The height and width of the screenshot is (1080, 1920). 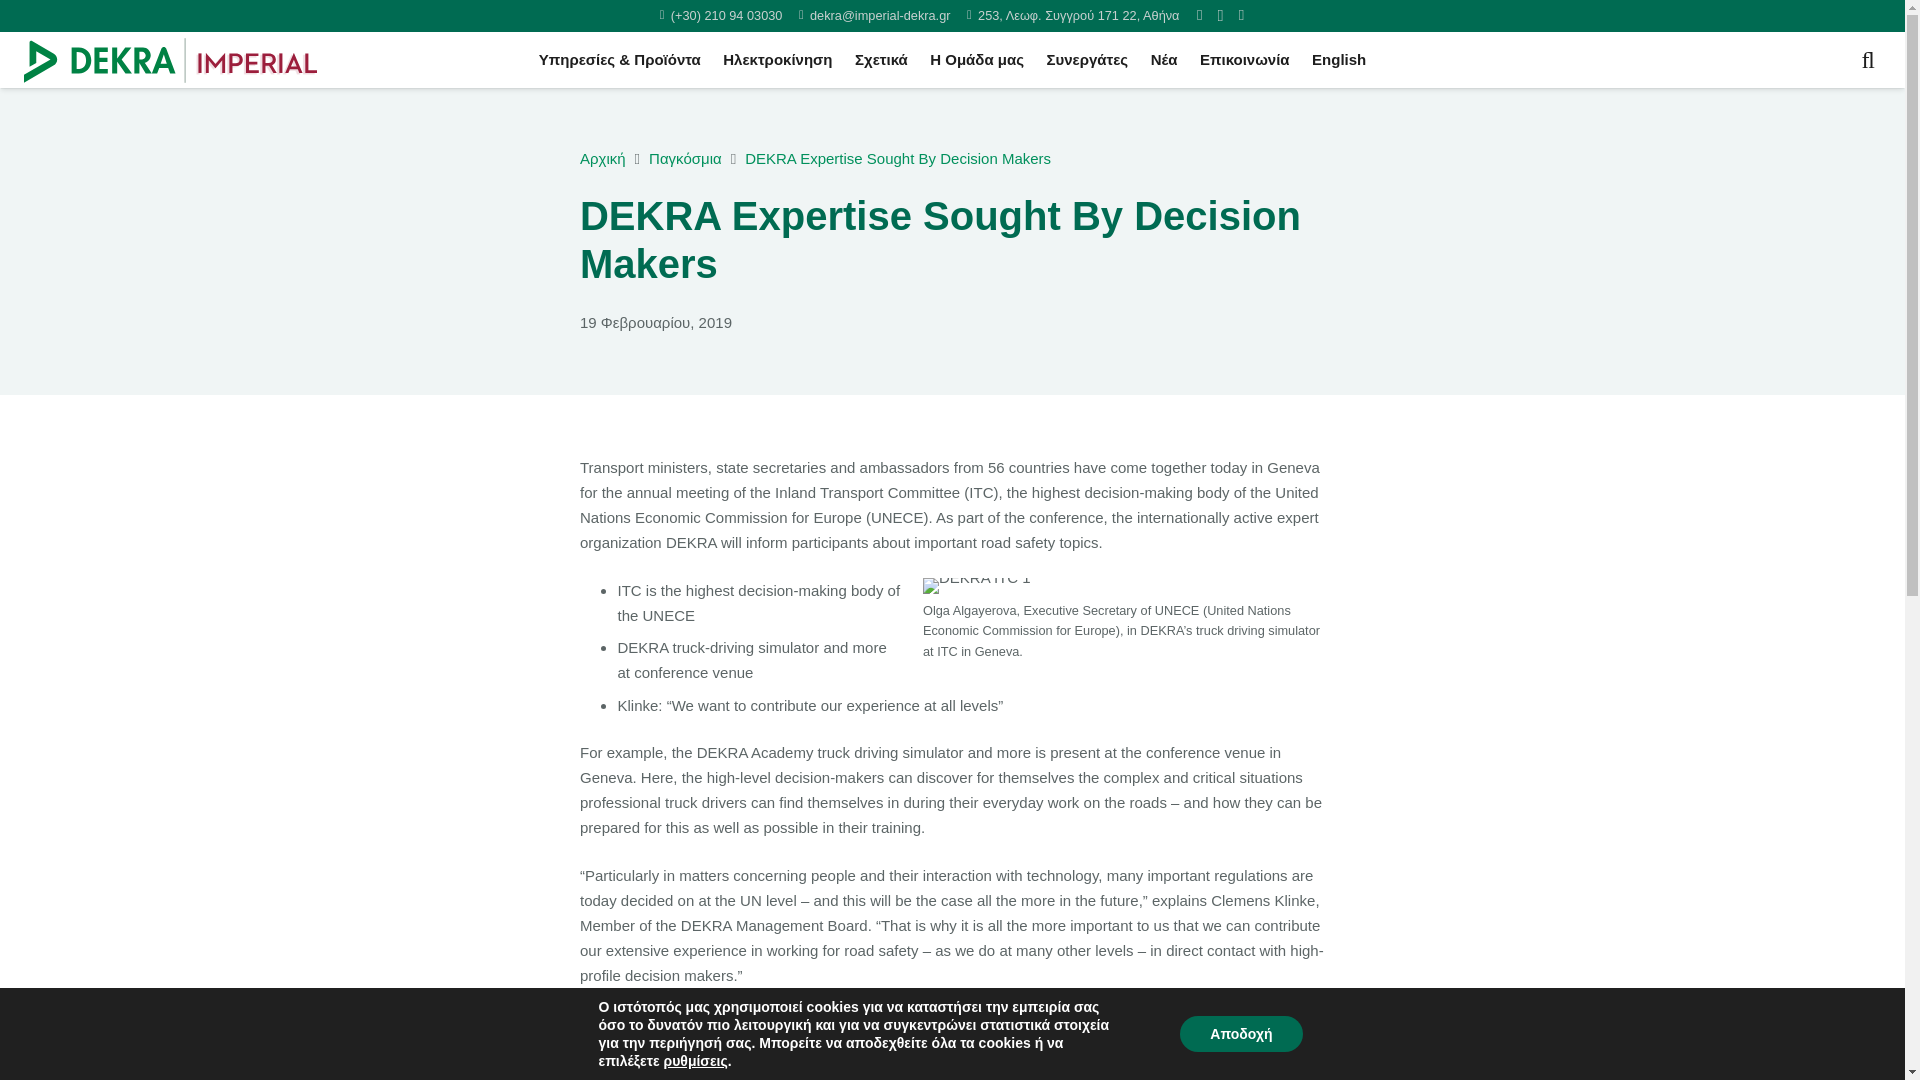 I want to click on English, so click(x=1340, y=60).